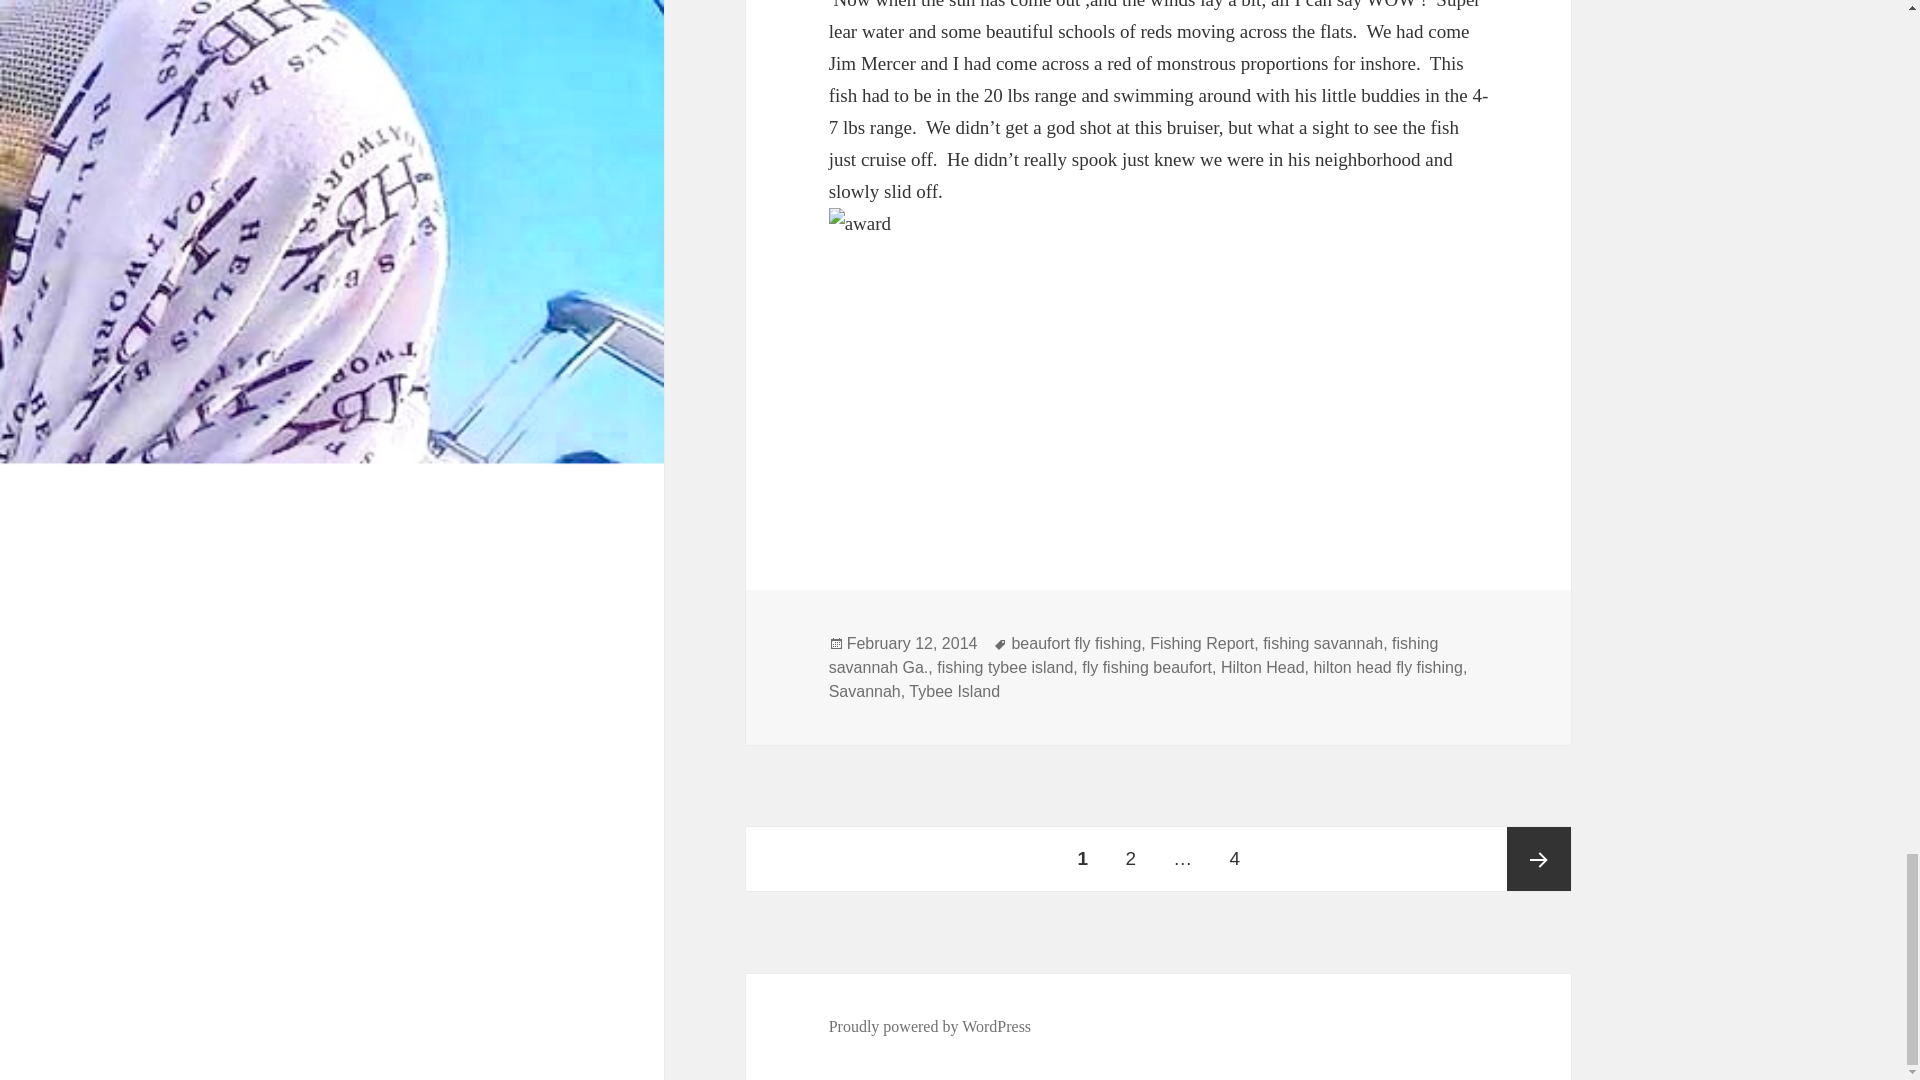  Describe the element at coordinates (1202, 644) in the screenshot. I see `Fishing Report` at that location.